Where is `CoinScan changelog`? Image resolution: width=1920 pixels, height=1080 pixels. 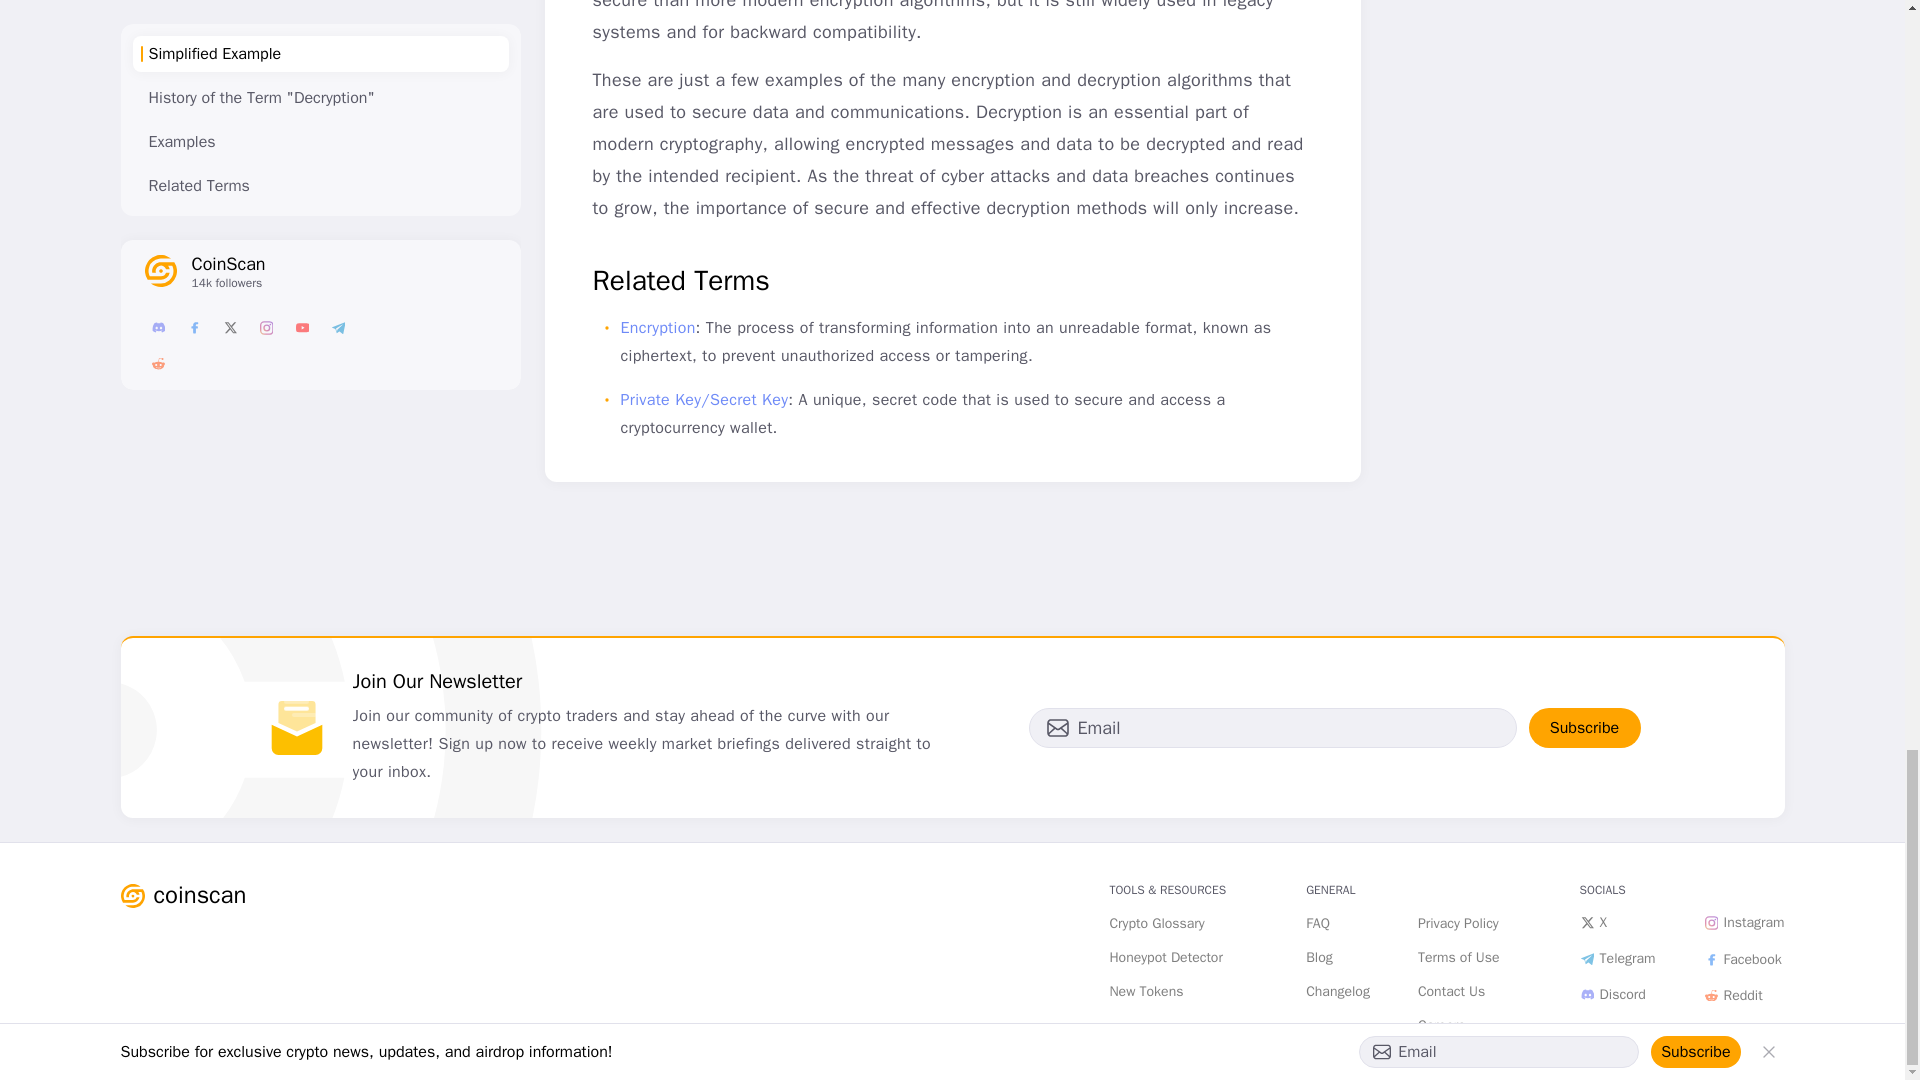 CoinScan changelog is located at coordinates (1338, 992).